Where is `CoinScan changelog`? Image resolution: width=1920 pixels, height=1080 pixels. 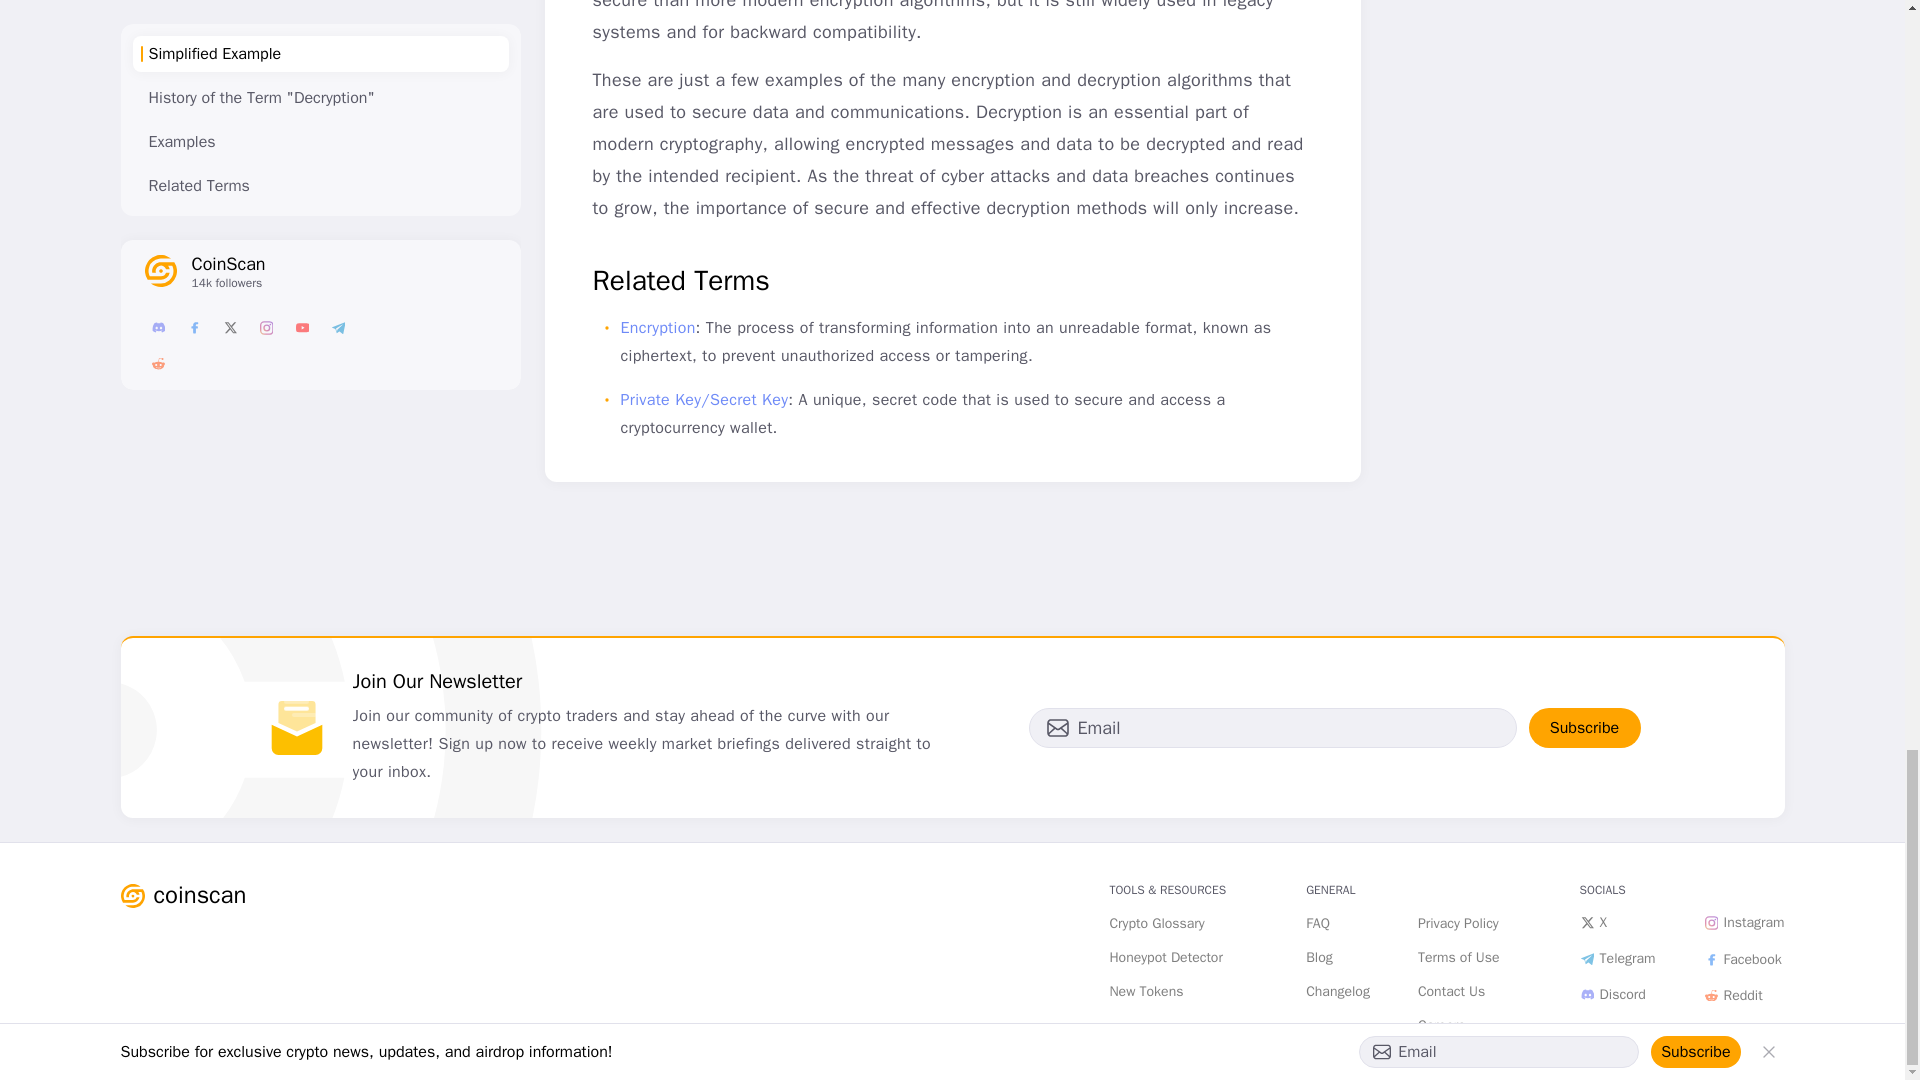 CoinScan changelog is located at coordinates (1338, 992).